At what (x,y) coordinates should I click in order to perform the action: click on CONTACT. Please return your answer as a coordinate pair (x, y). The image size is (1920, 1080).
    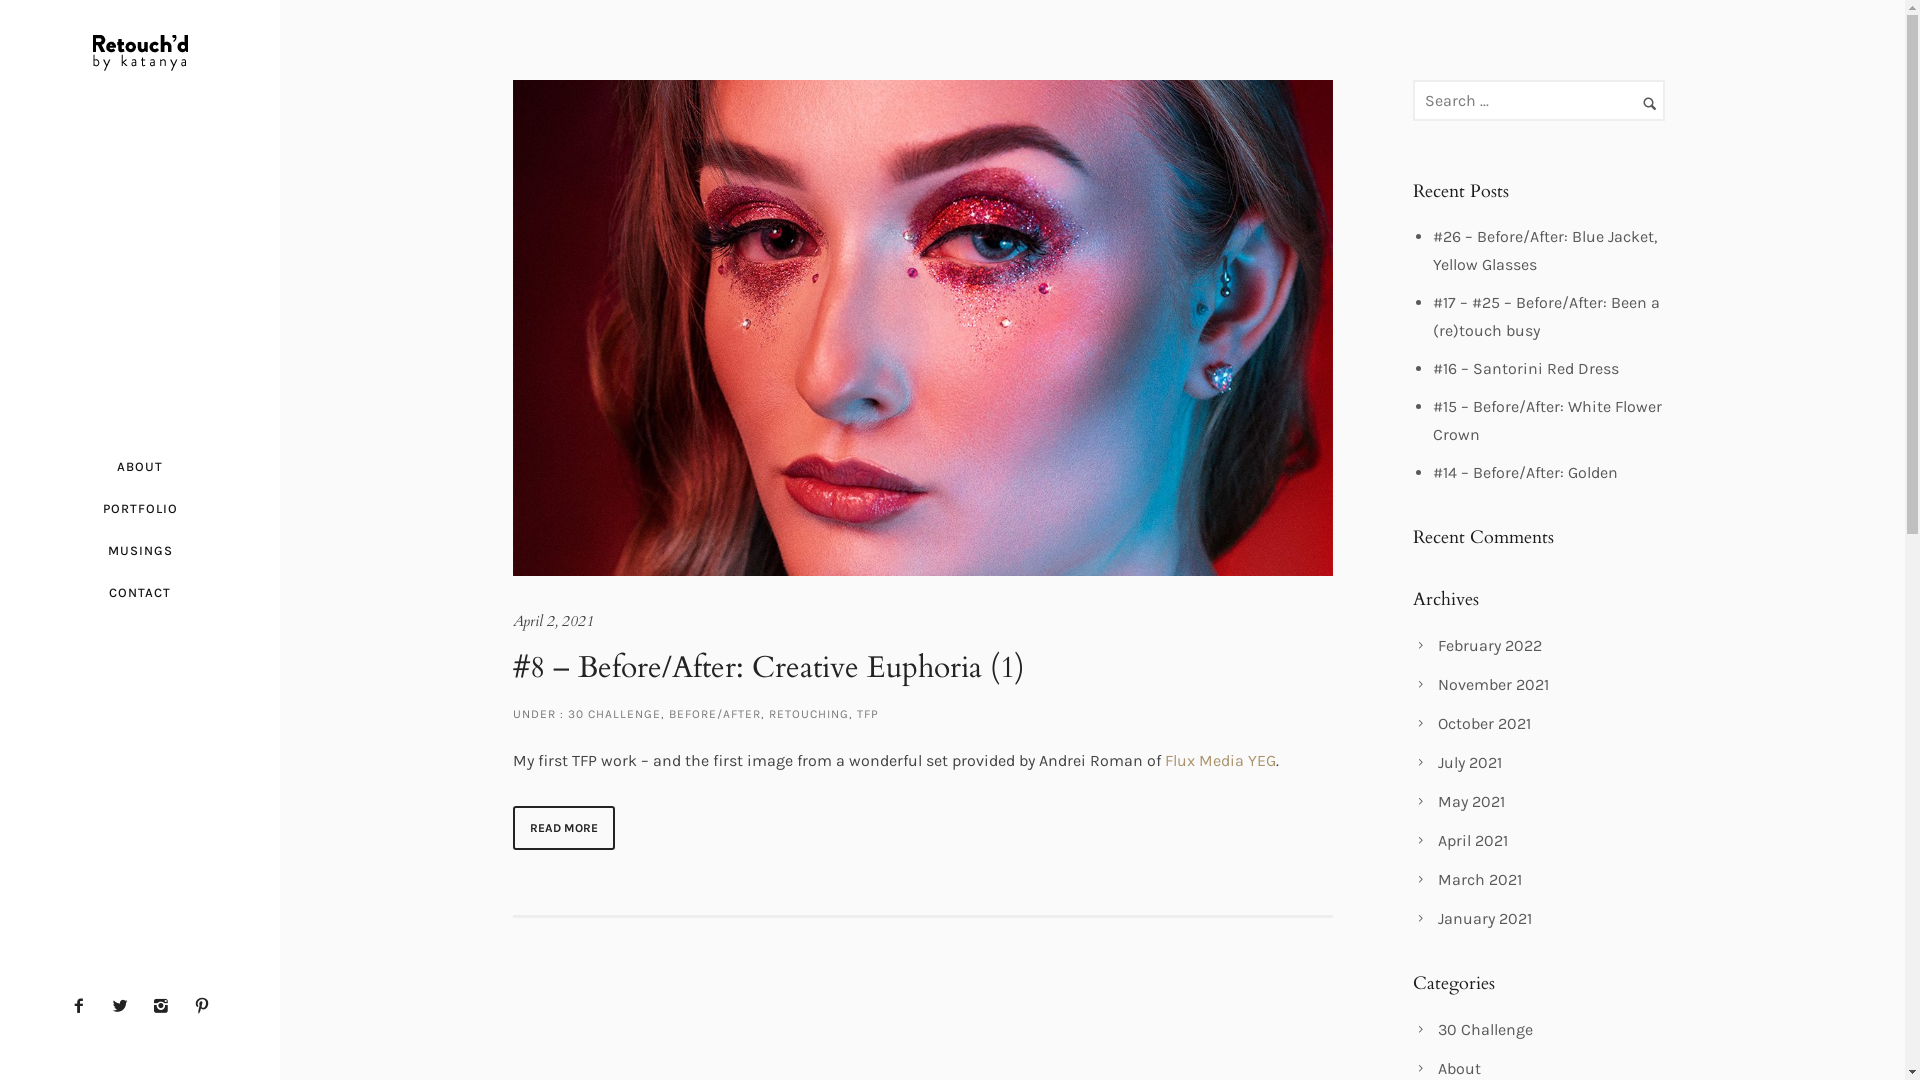
    Looking at the image, I should click on (140, 593).